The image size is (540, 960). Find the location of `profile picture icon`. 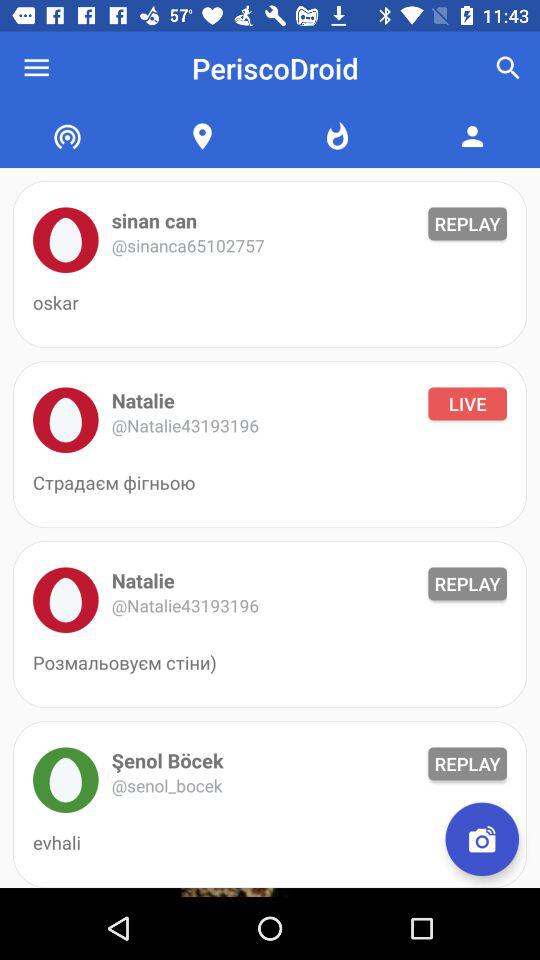

profile picture icon is located at coordinates (66, 420).